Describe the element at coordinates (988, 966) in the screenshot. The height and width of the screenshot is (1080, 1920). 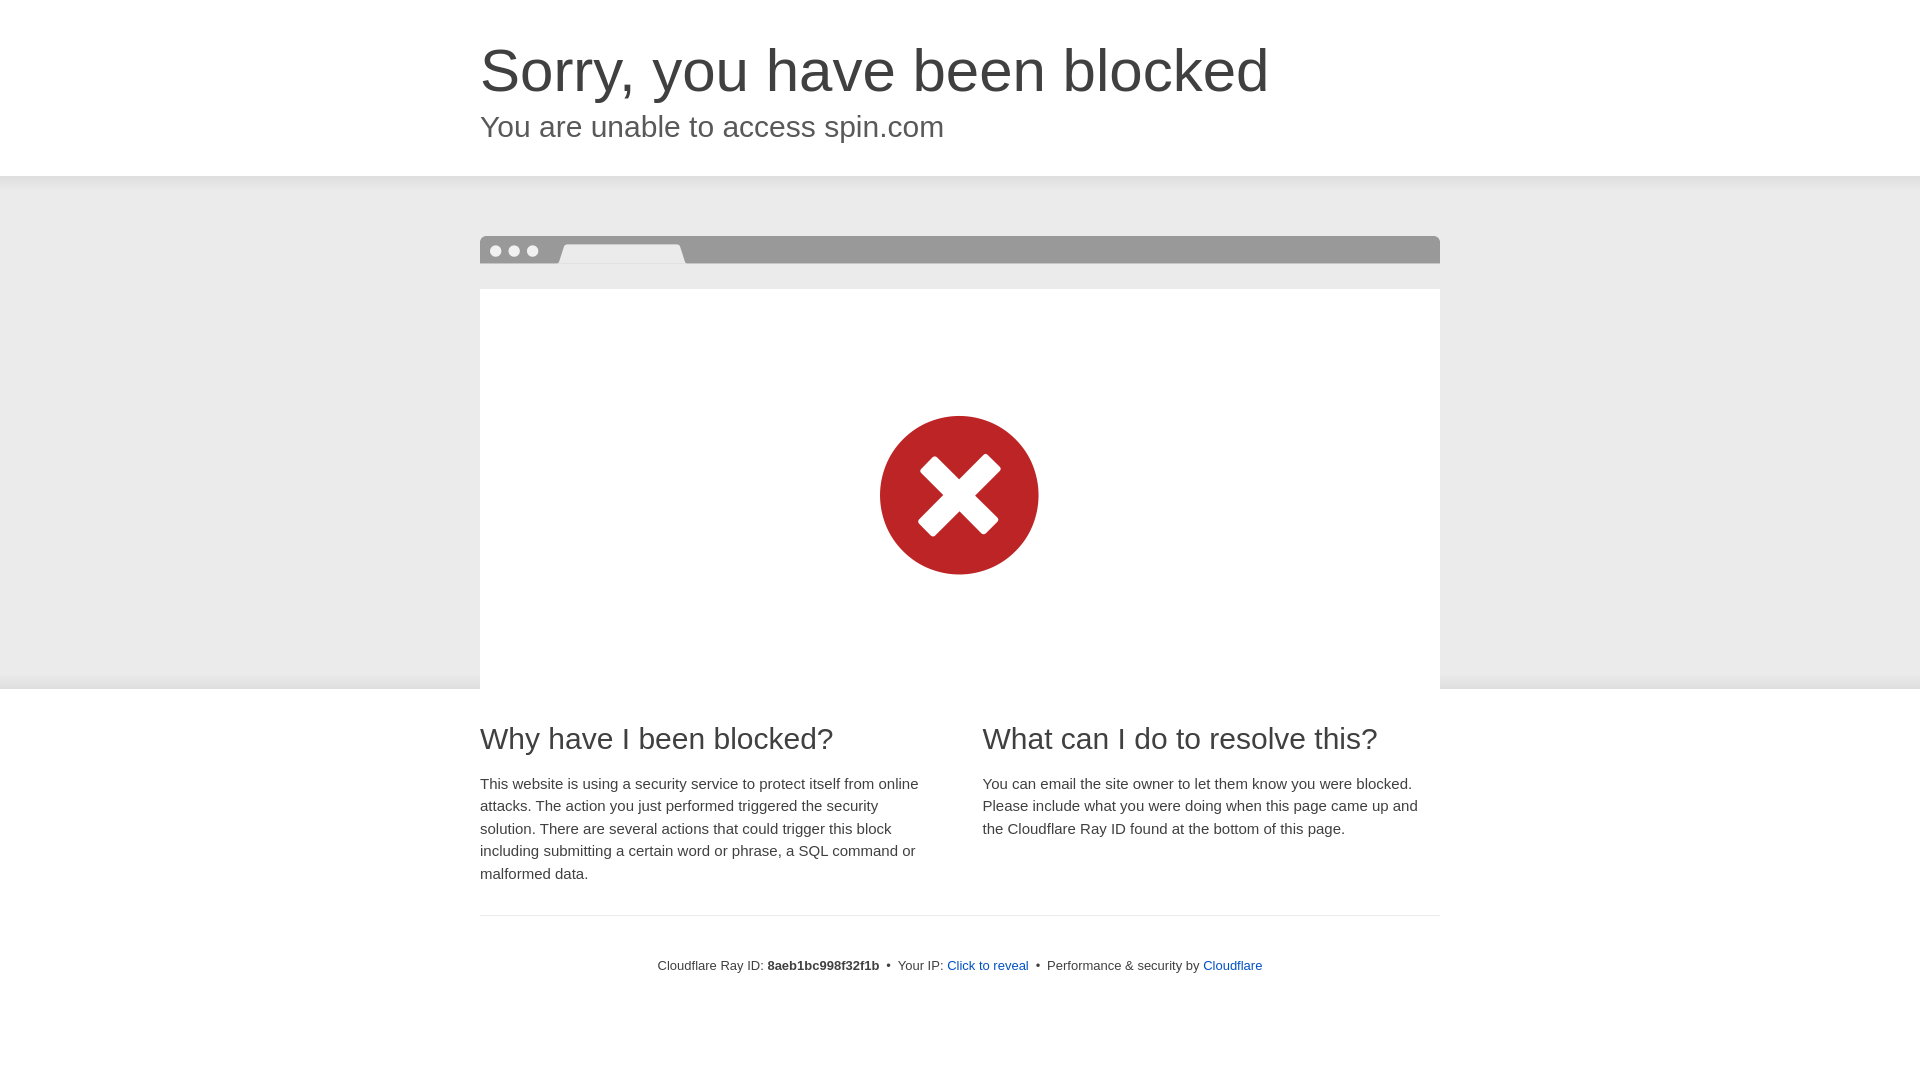
I see `Click to reveal` at that location.